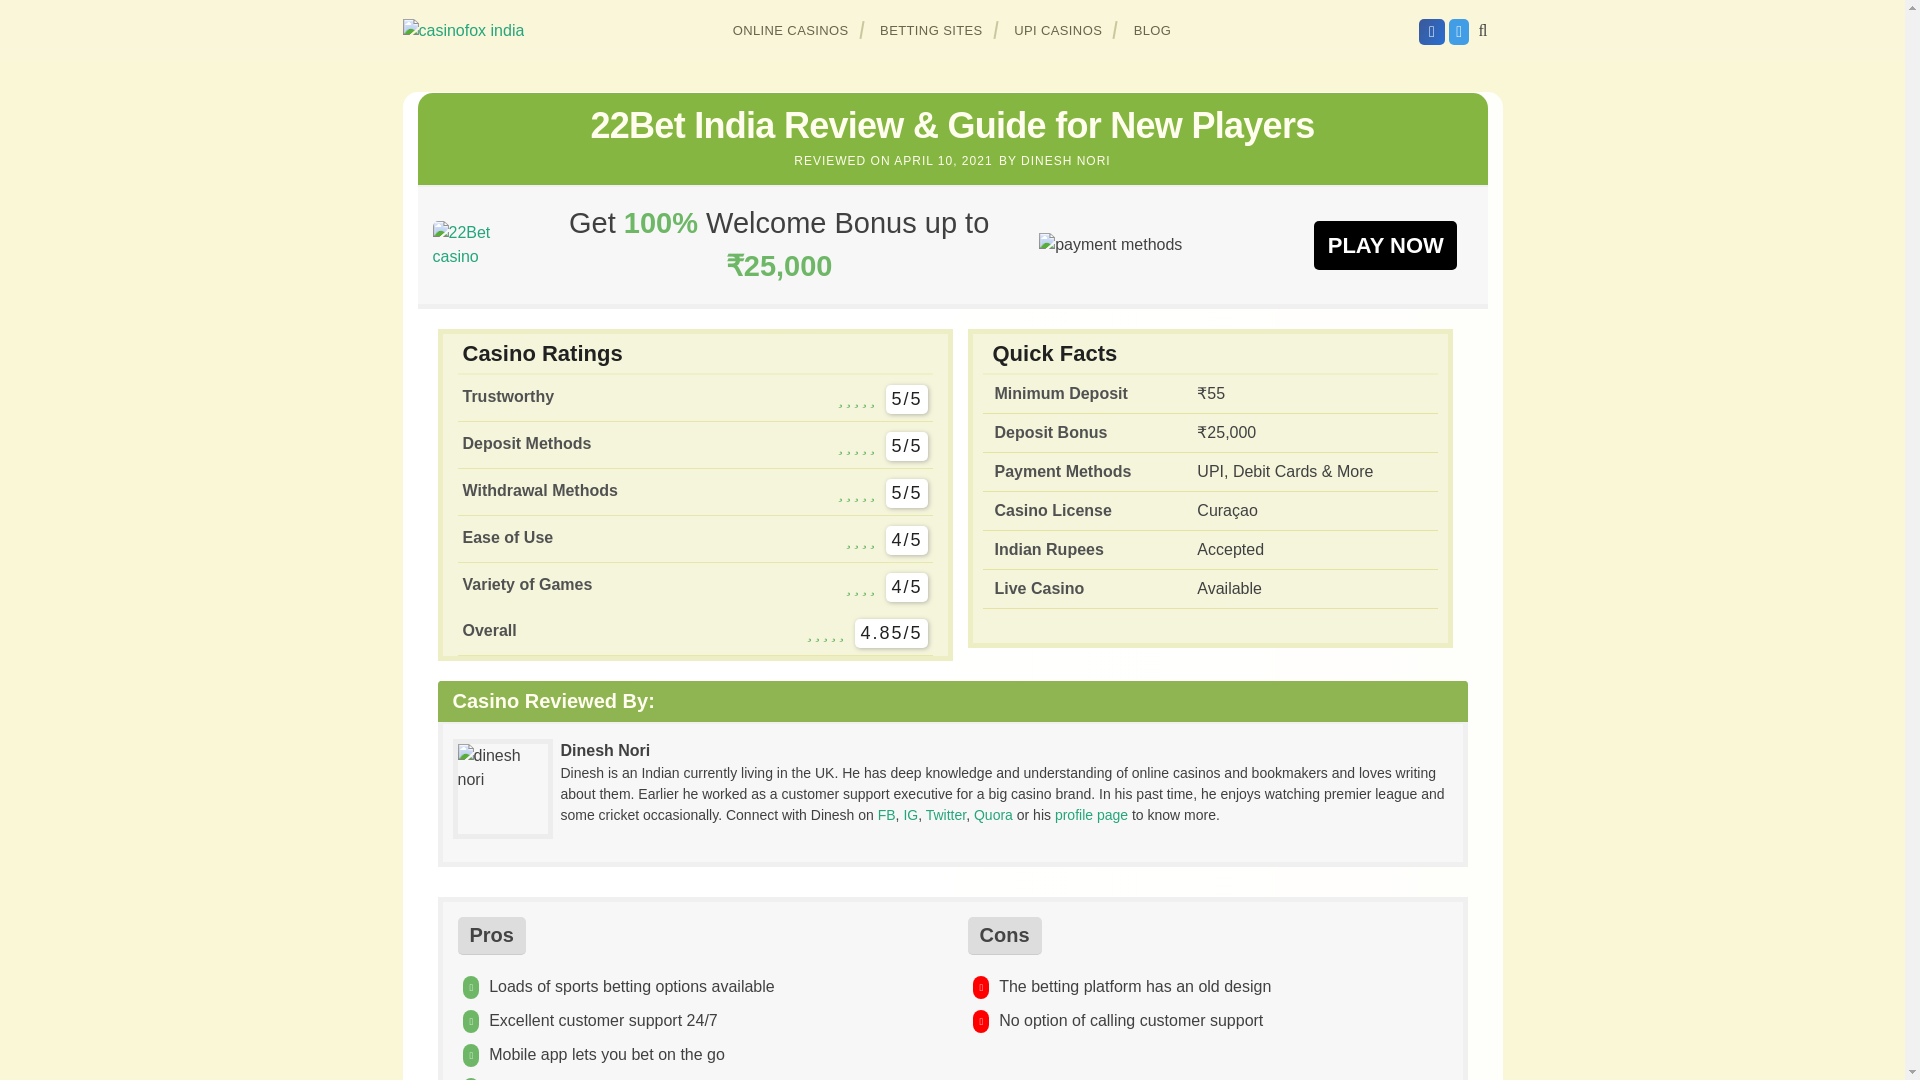 This screenshot has height=1080, width=1920. Describe the element at coordinates (1152, 30) in the screenshot. I see `BLOG` at that location.